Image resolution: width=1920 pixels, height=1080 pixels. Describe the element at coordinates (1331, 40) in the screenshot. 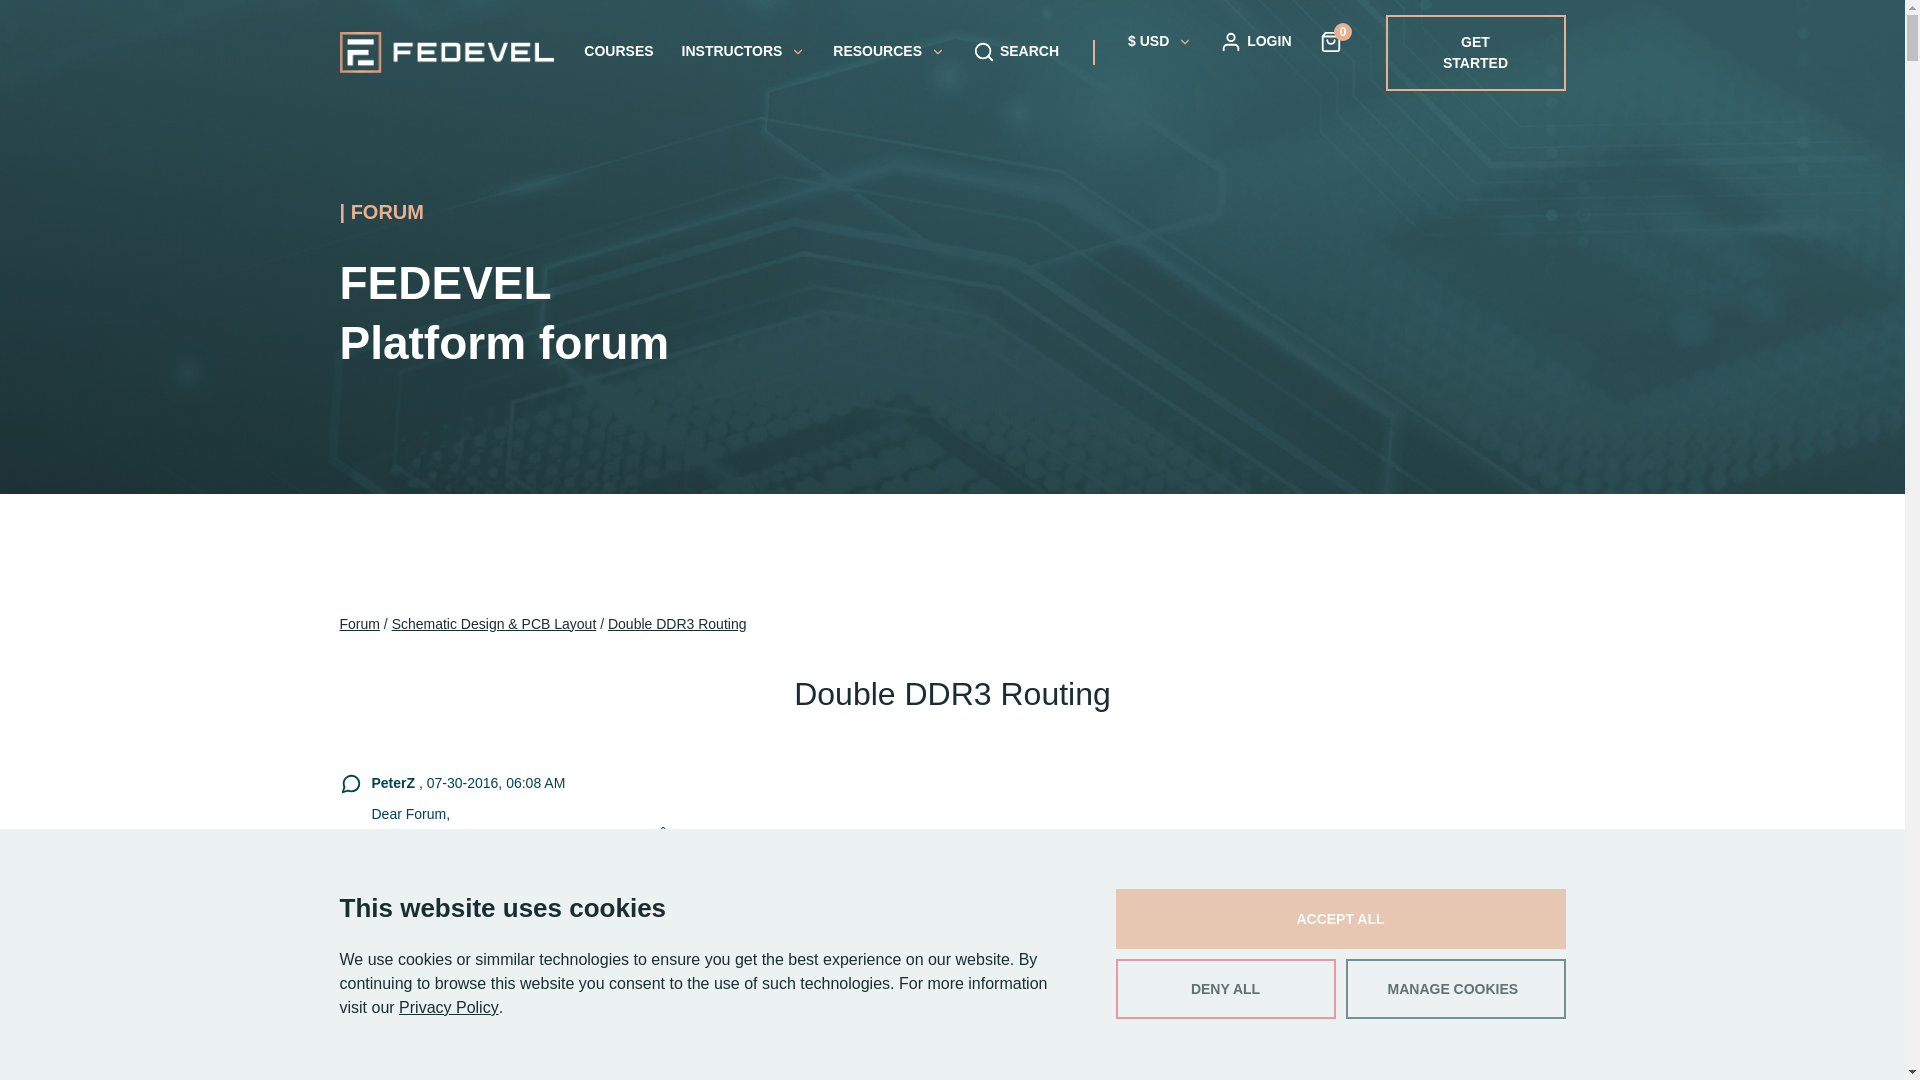

I see `0` at that location.